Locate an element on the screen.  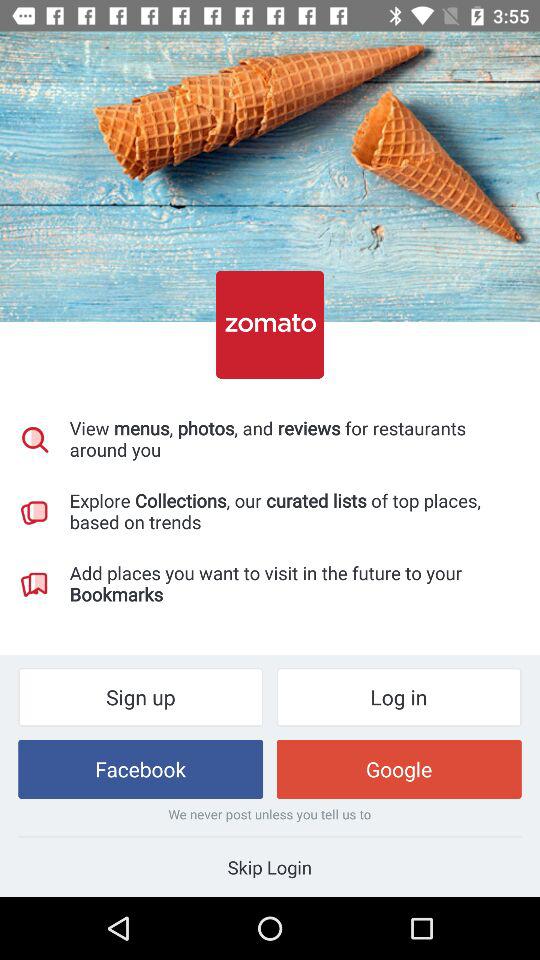
press the icon to the right of the facebook icon is located at coordinates (398, 768).